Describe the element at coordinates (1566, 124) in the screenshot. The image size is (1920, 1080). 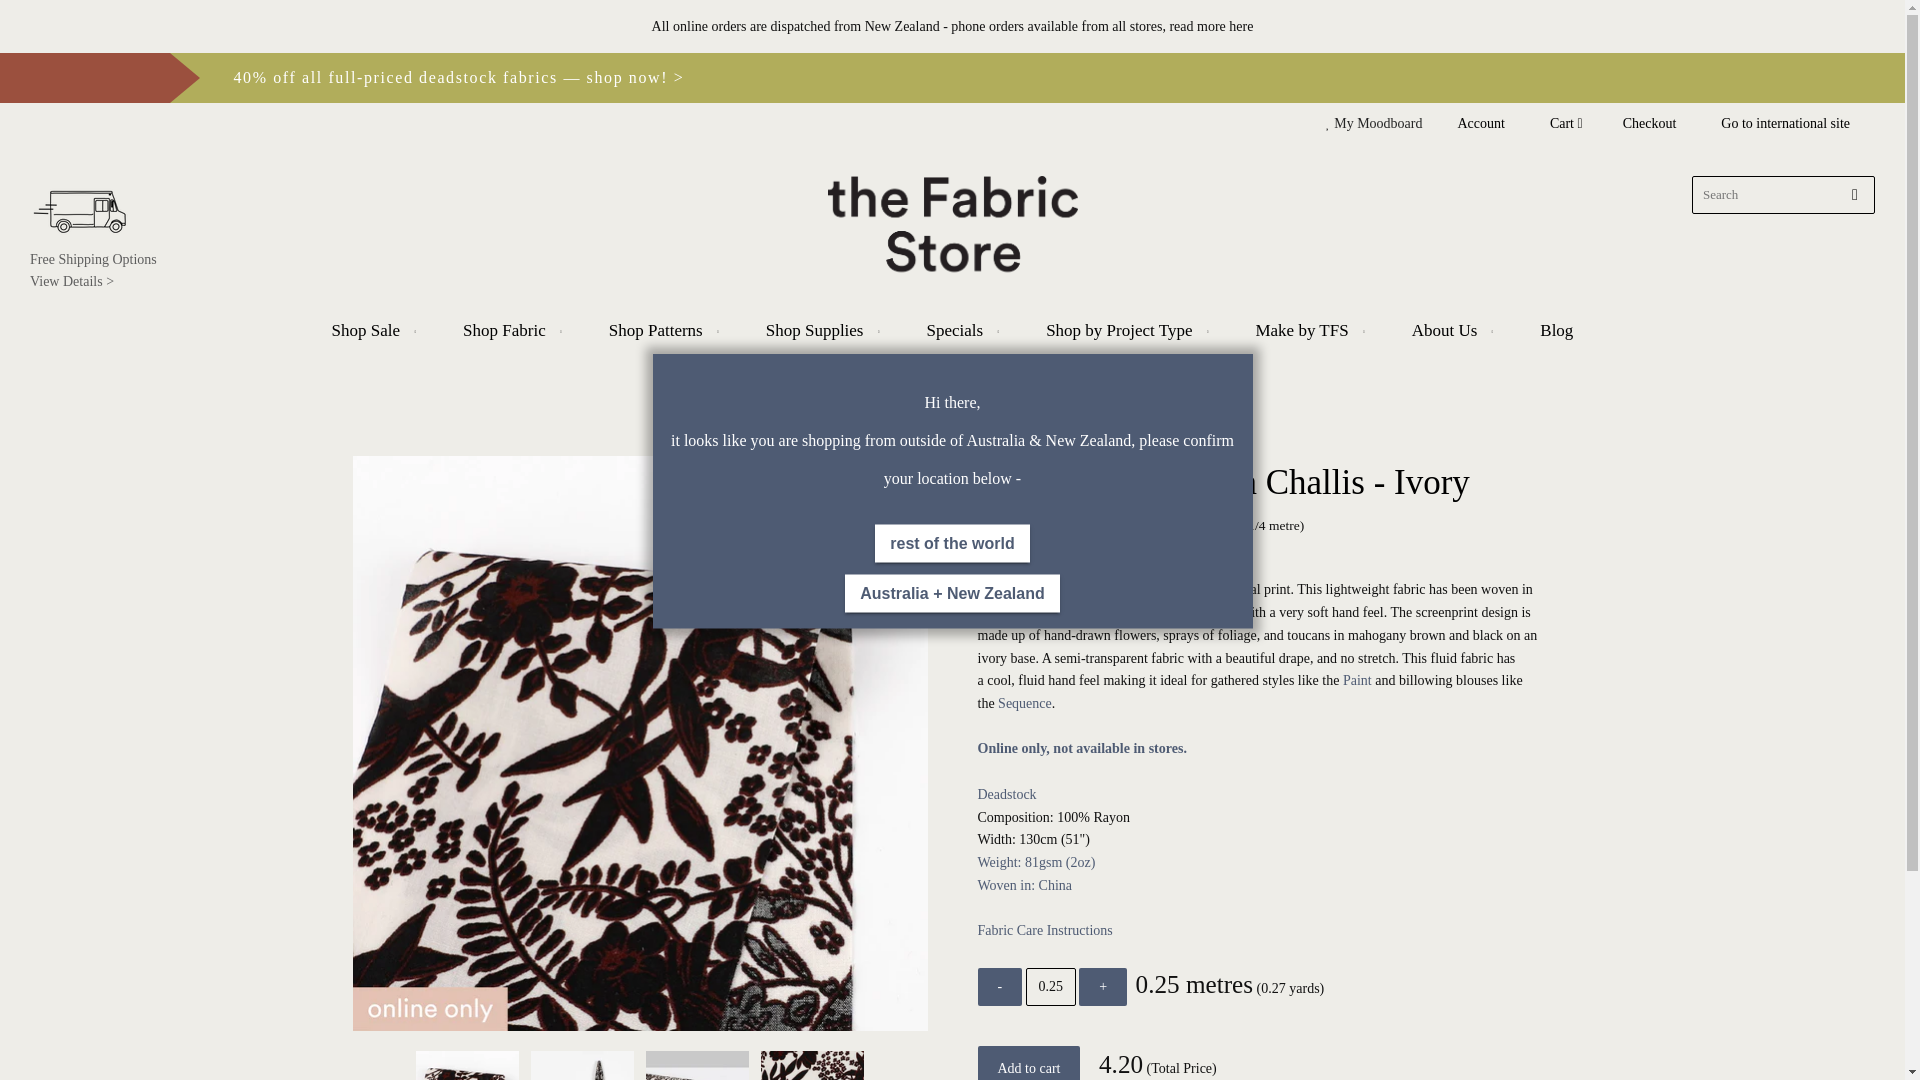
I see `Cart` at that location.